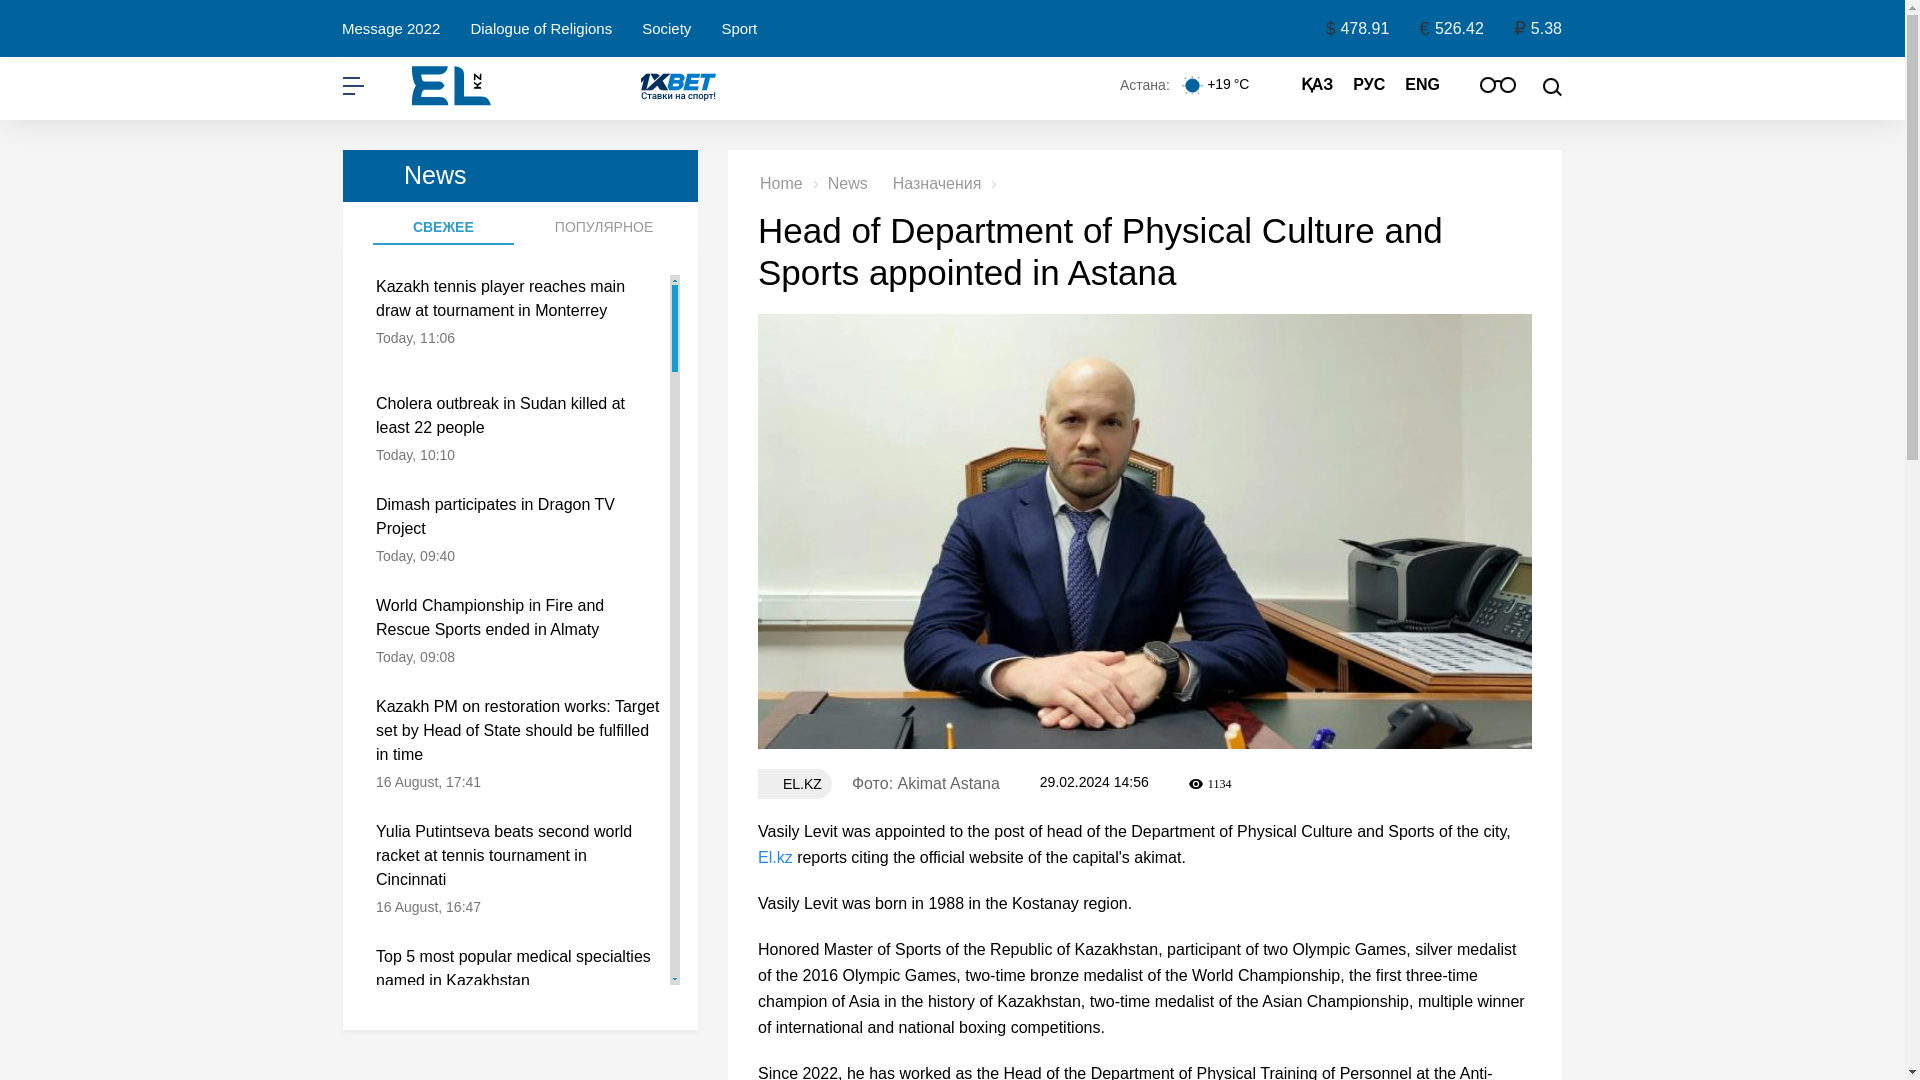 This screenshot has height=1080, width=1920. What do you see at coordinates (520, 176) in the screenshot?
I see `News` at bounding box center [520, 176].